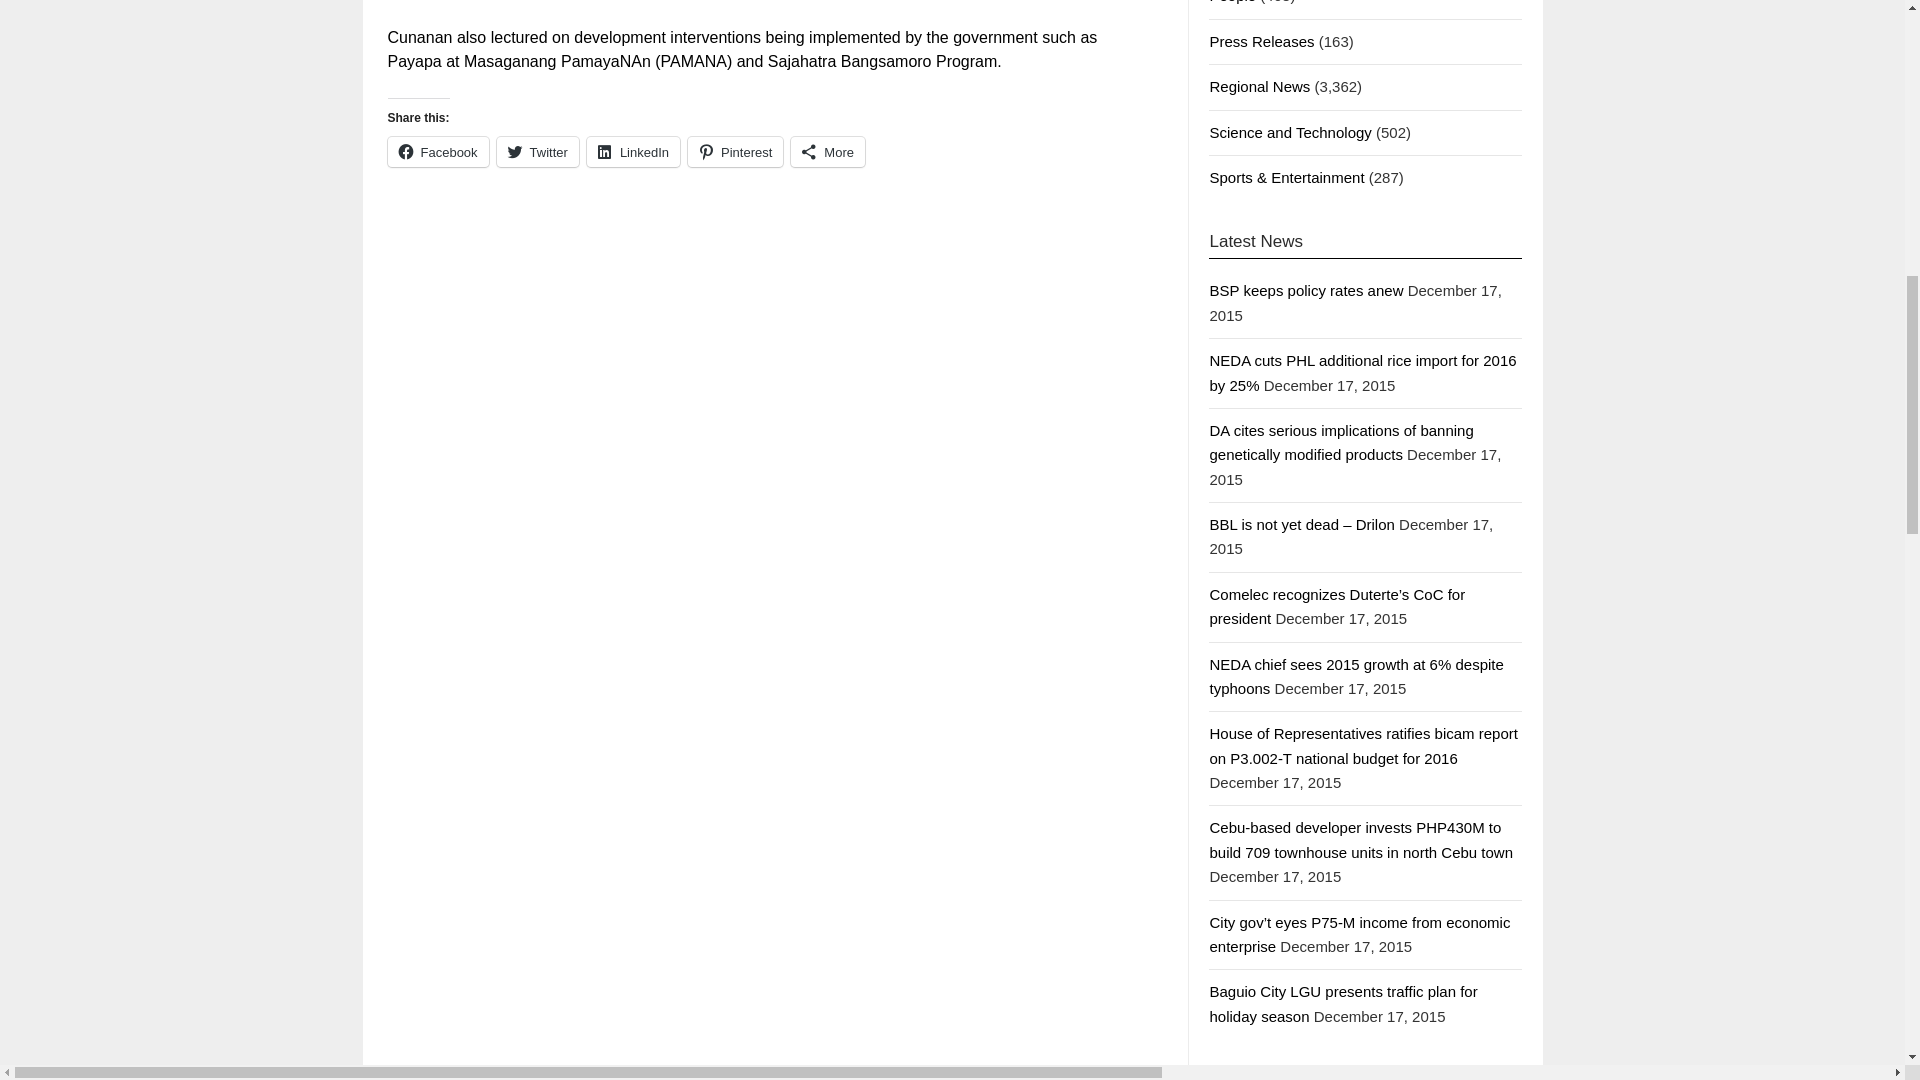 The image size is (1920, 1080). What do you see at coordinates (438, 152) in the screenshot?
I see `Facebook` at bounding box center [438, 152].